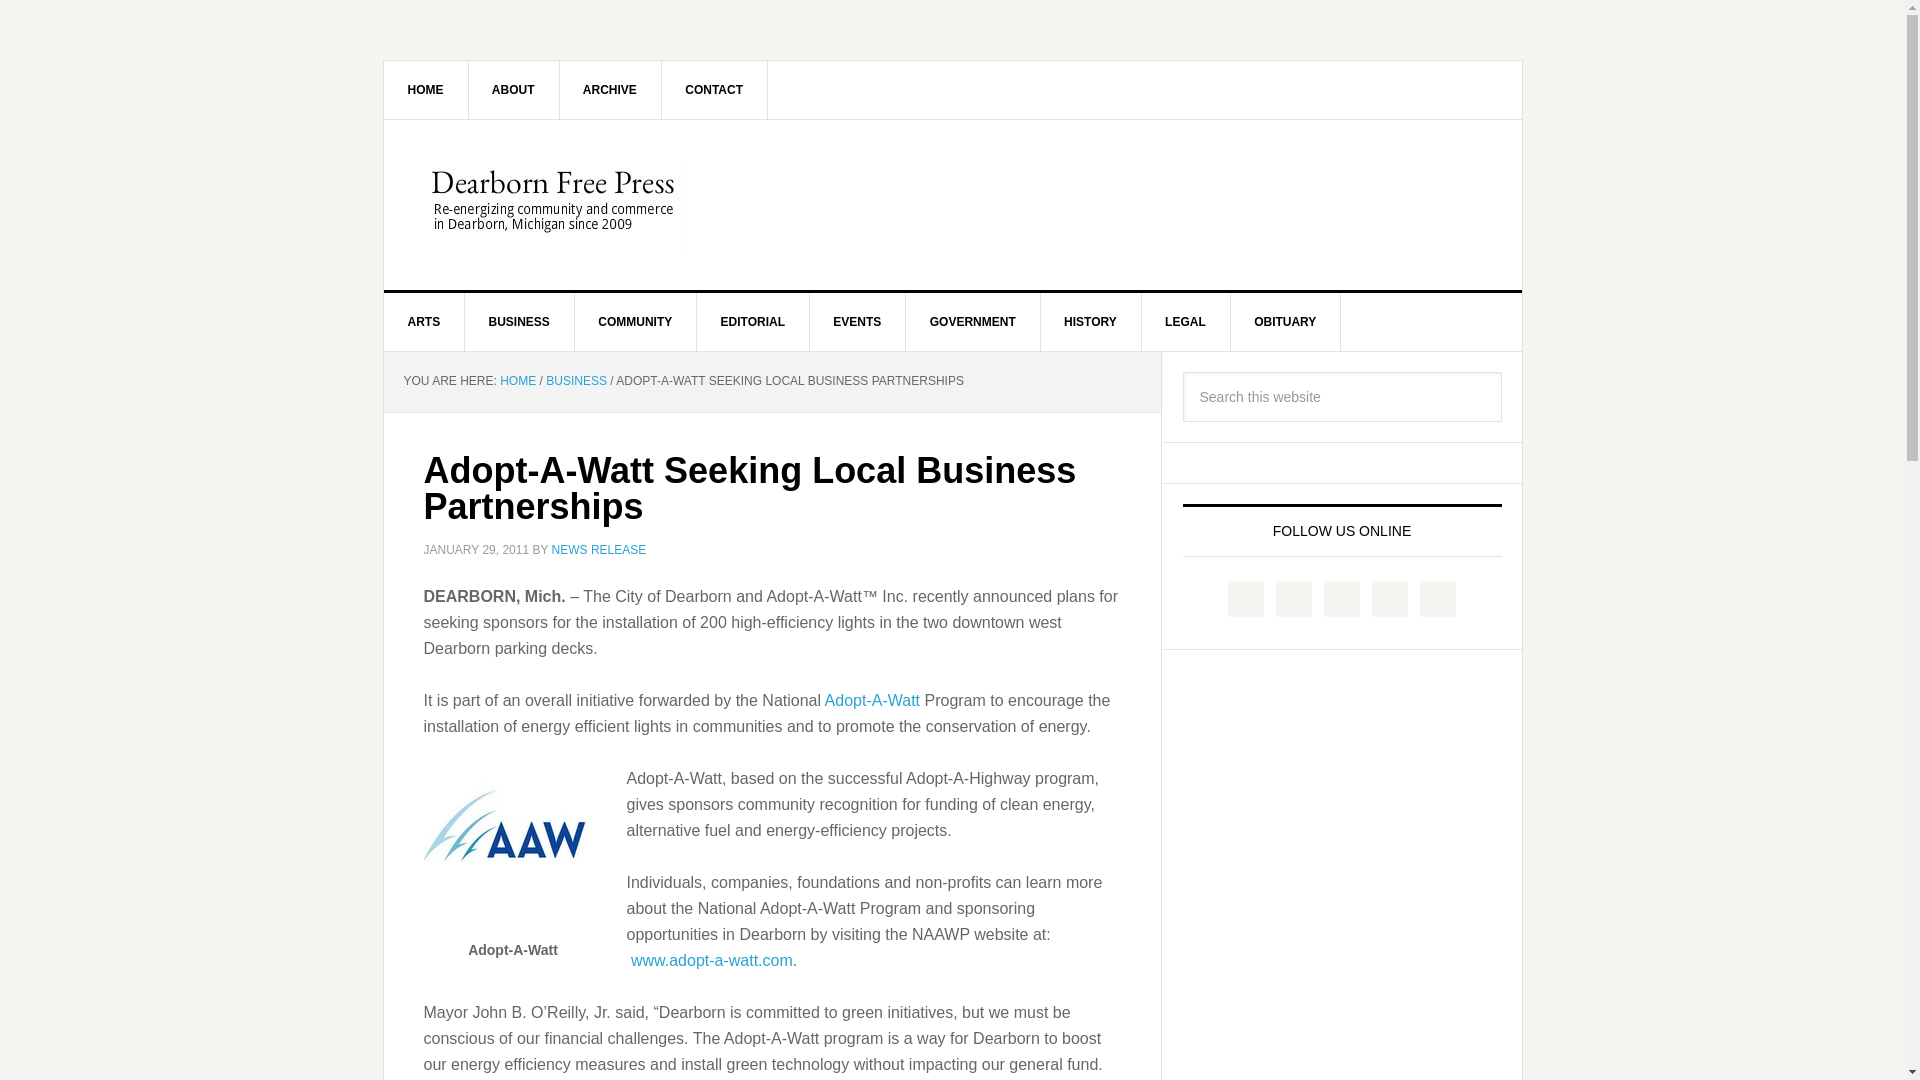 Image resolution: width=1920 pixels, height=1080 pixels. I want to click on OBITUARY, so click(1285, 322).